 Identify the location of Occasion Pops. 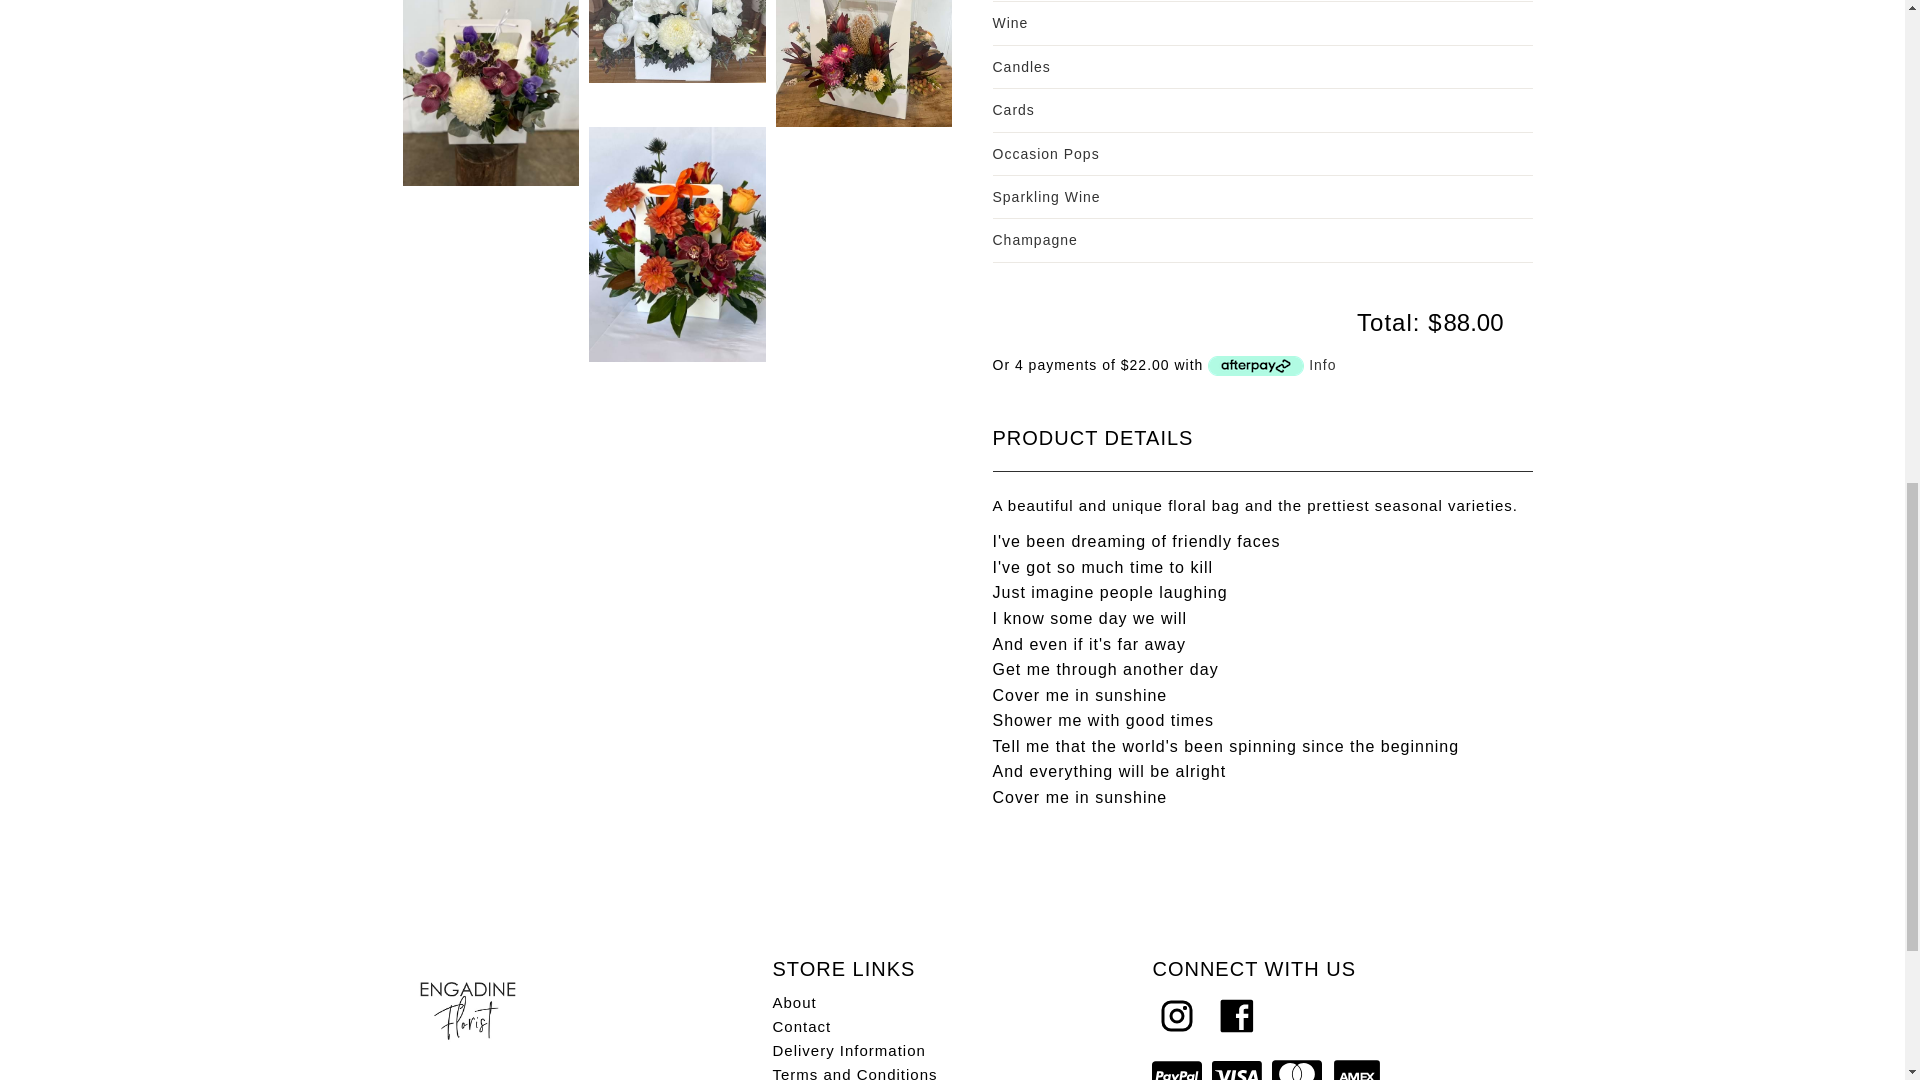
(1262, 154).